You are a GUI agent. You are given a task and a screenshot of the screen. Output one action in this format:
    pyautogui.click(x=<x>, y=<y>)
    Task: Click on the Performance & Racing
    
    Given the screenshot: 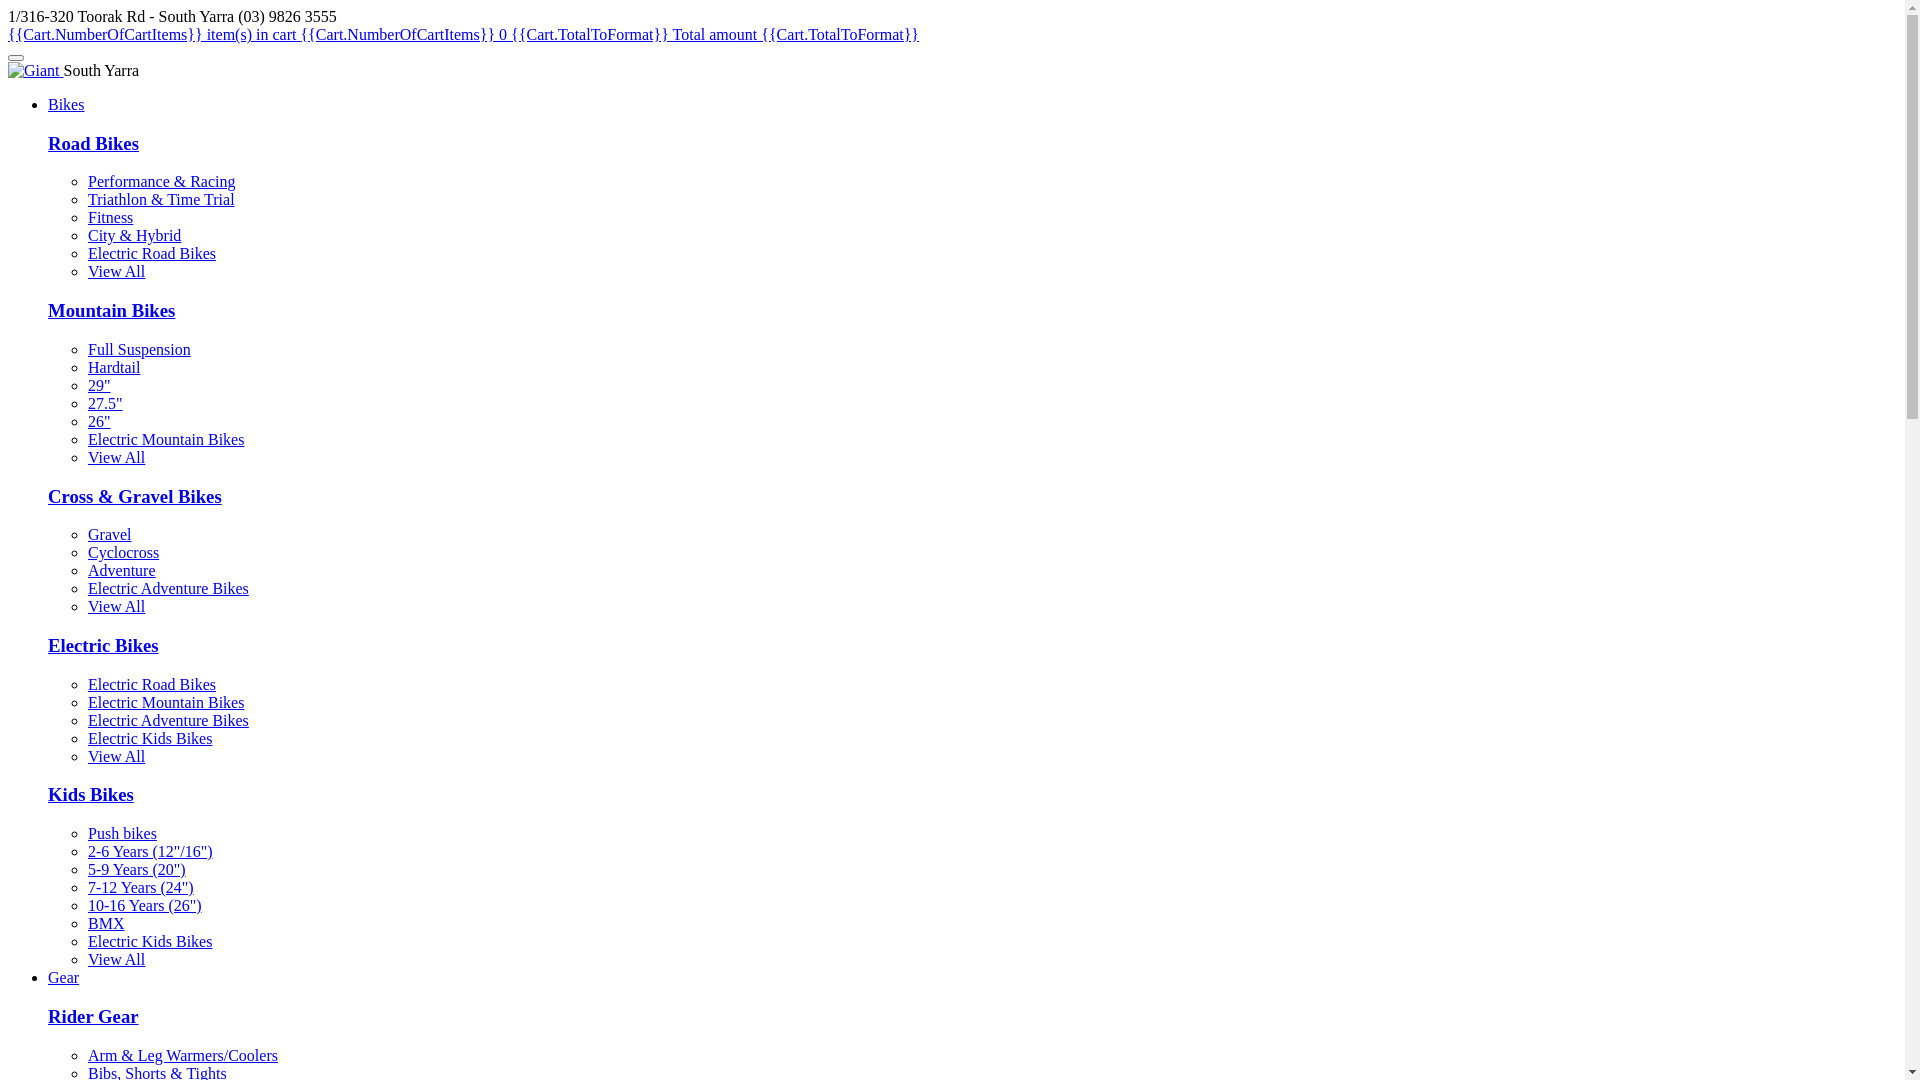 What is the action you would take?
    pyautogui.click(x=162, y=182)
    